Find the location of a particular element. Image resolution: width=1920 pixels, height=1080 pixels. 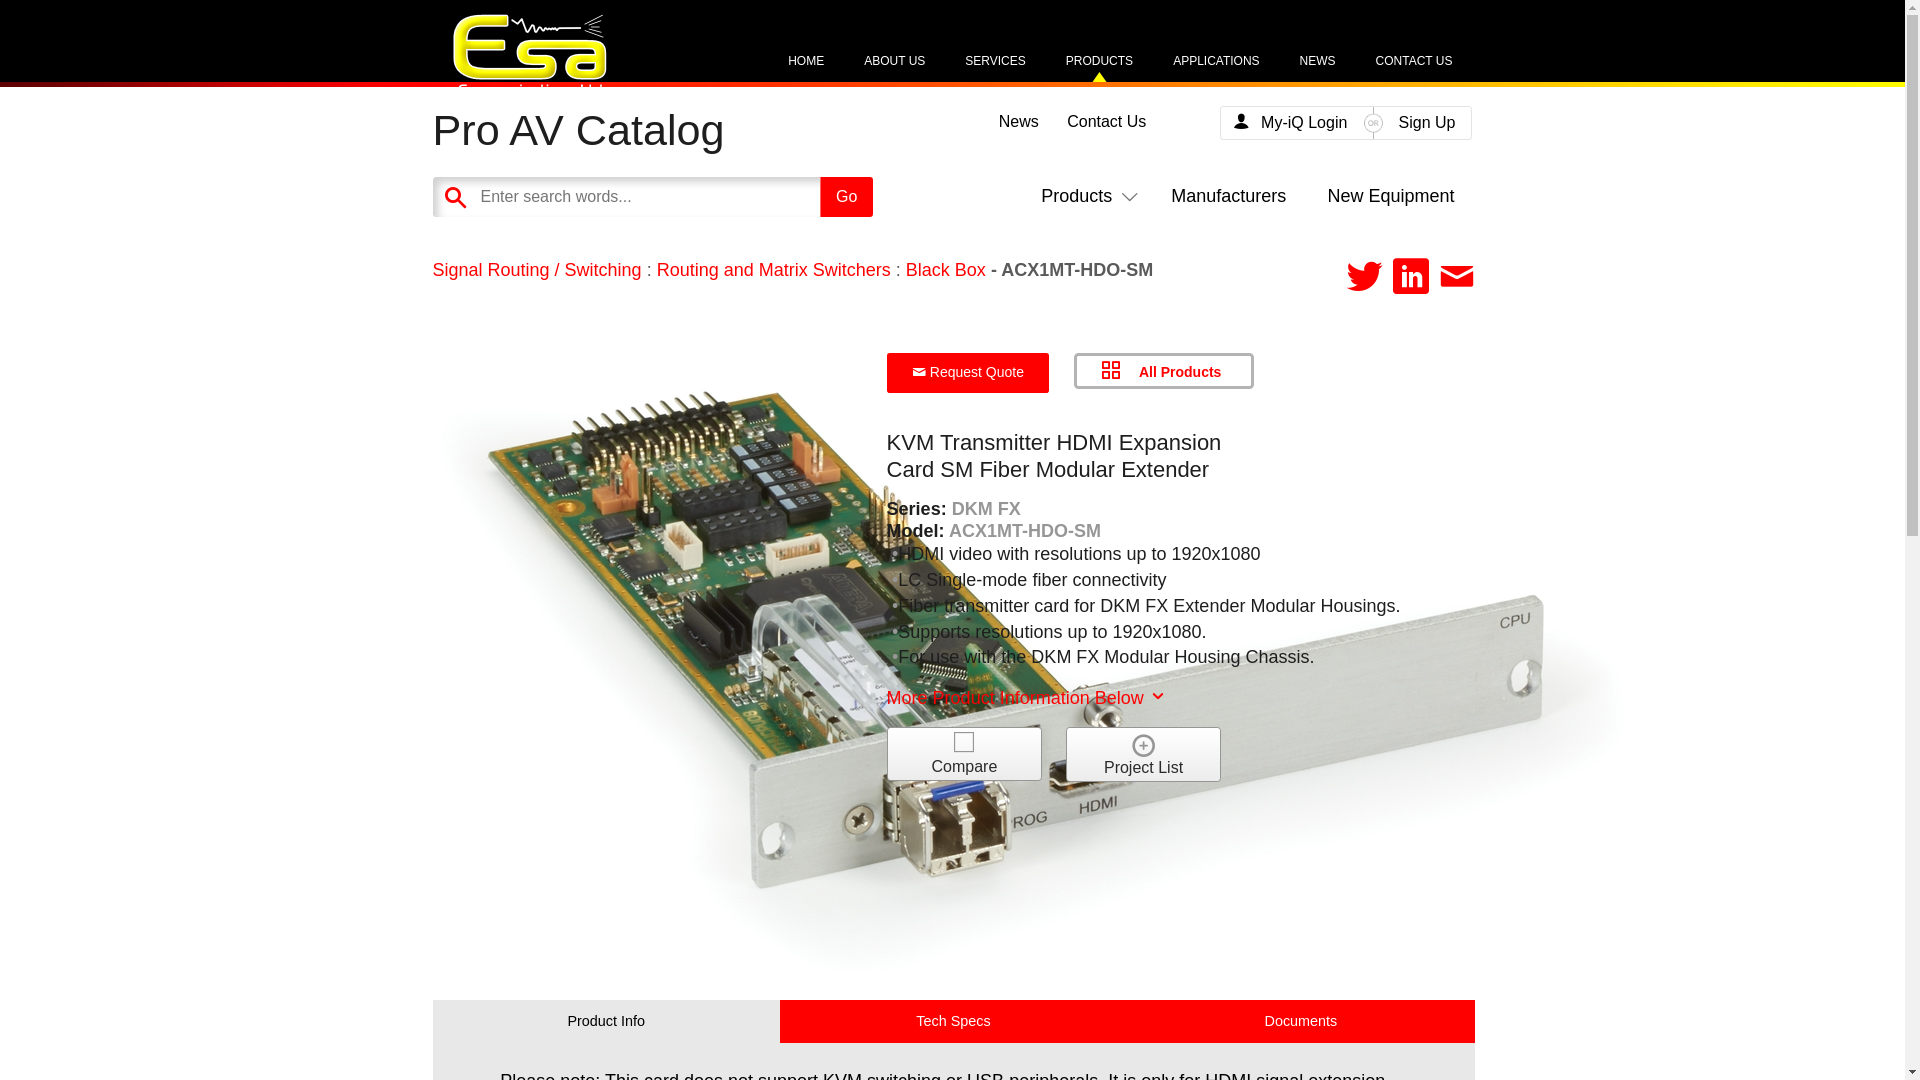

CONTACT US is located at coordinates (1414, 68).